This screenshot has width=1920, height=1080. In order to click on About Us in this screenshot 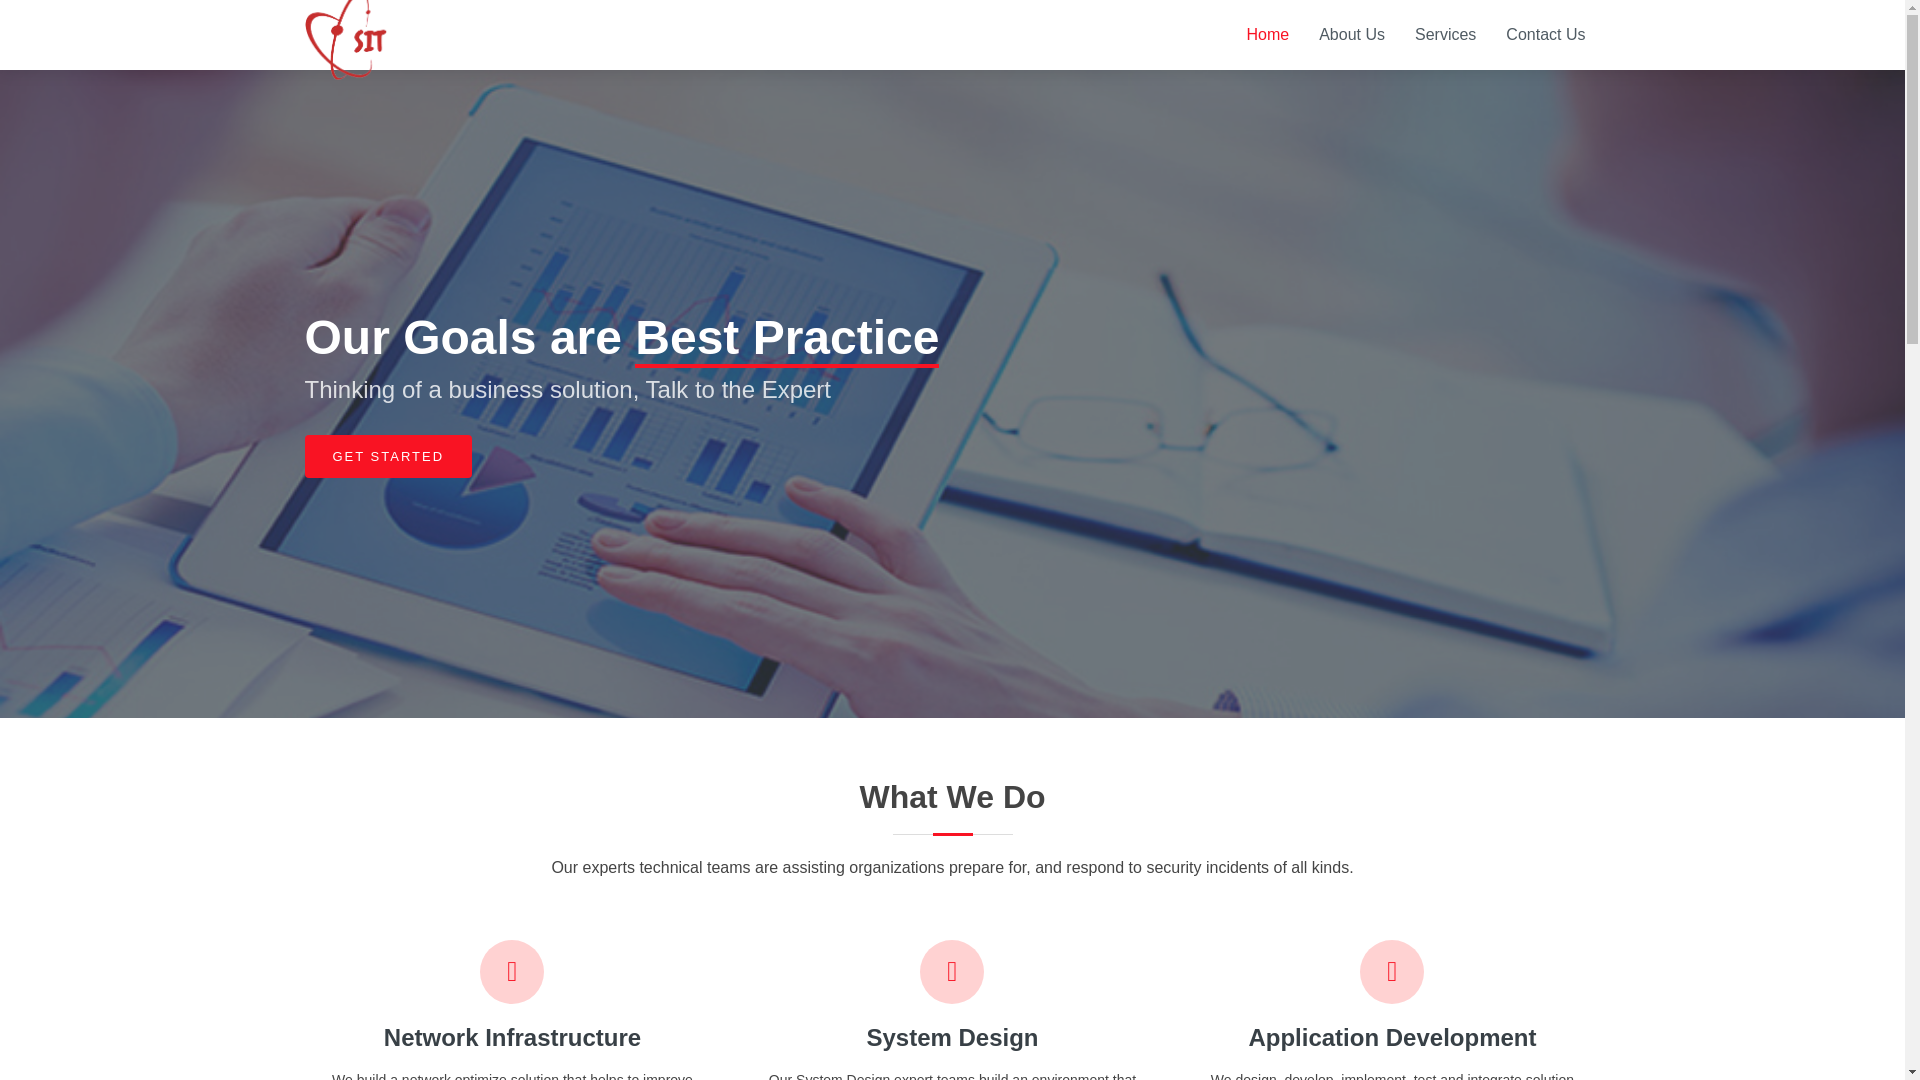, I will do `click(1351, 34)`.